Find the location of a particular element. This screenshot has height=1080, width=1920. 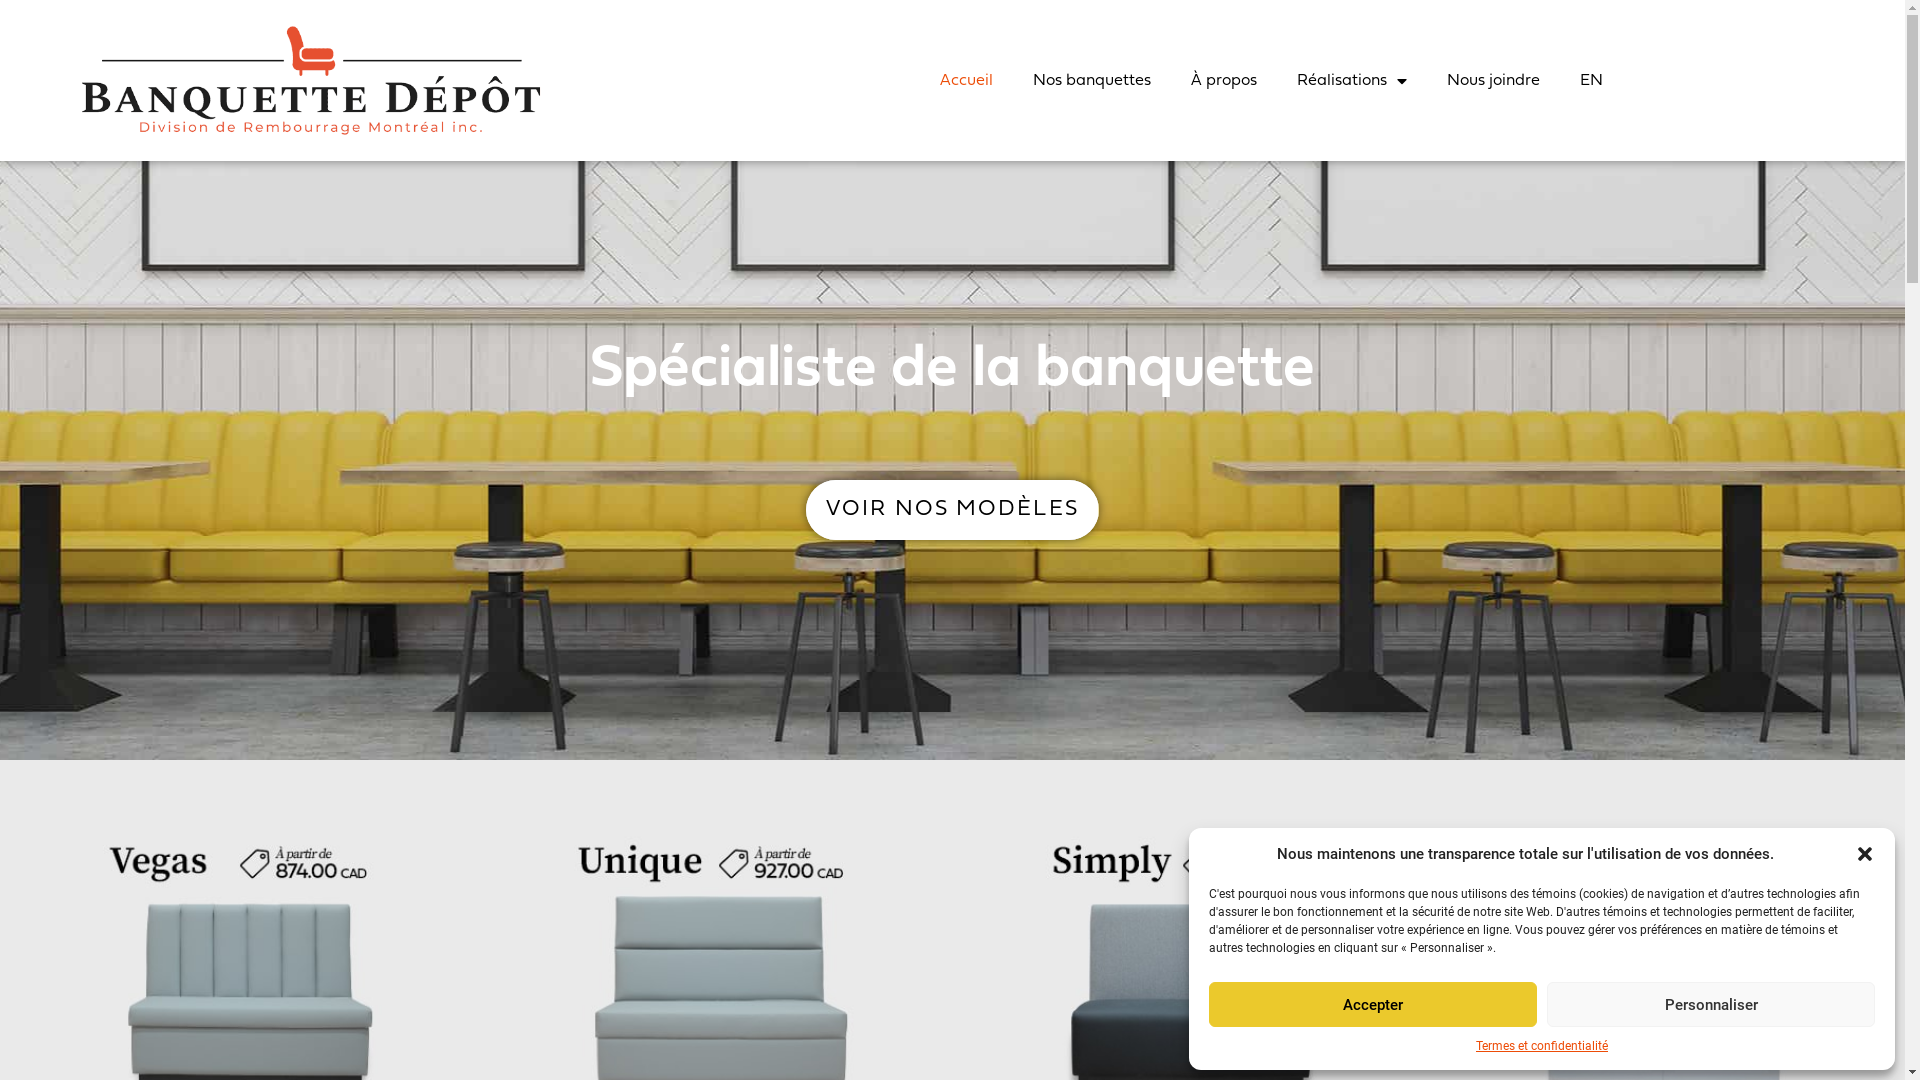

Personnaliser is located at coordinates (1711, 1004).